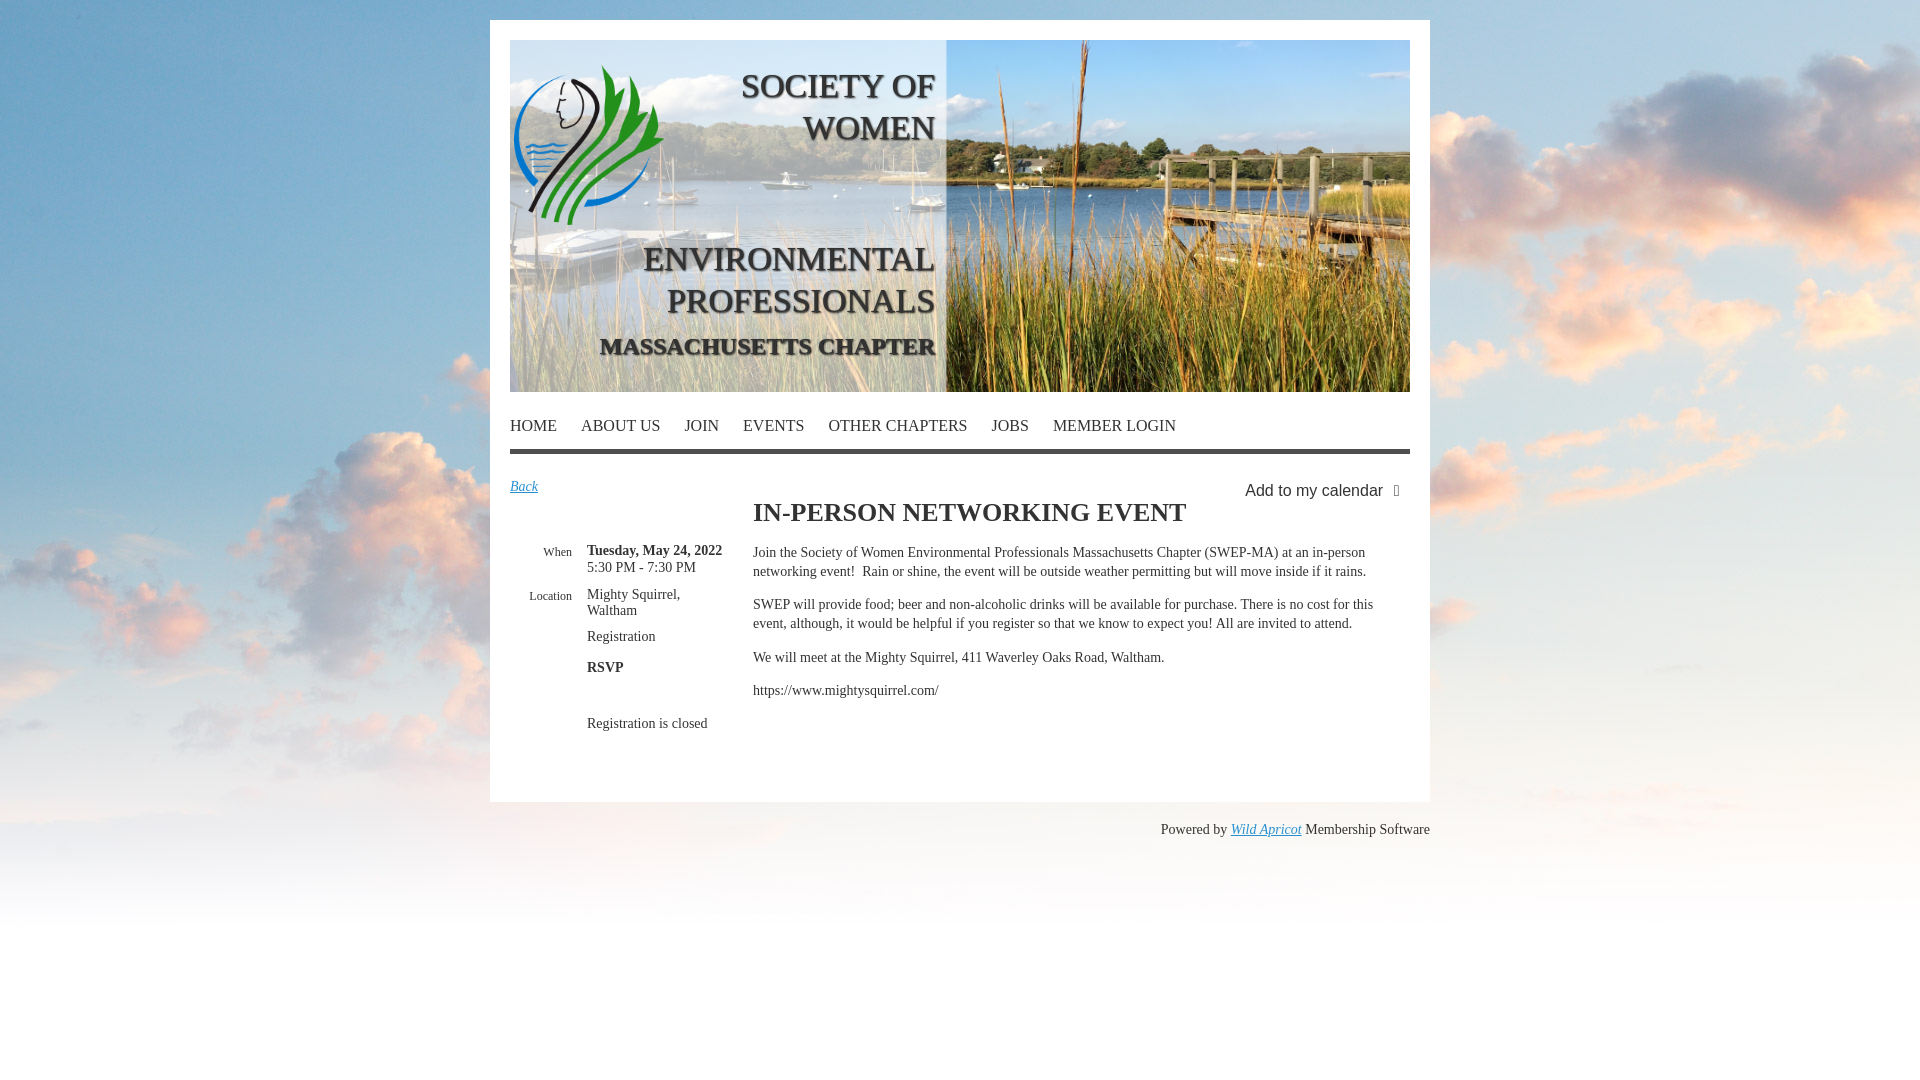 Image resolution: width=1920 pixels, height=1080 pixels. I want to click on EVENTS, so click(785, 430).